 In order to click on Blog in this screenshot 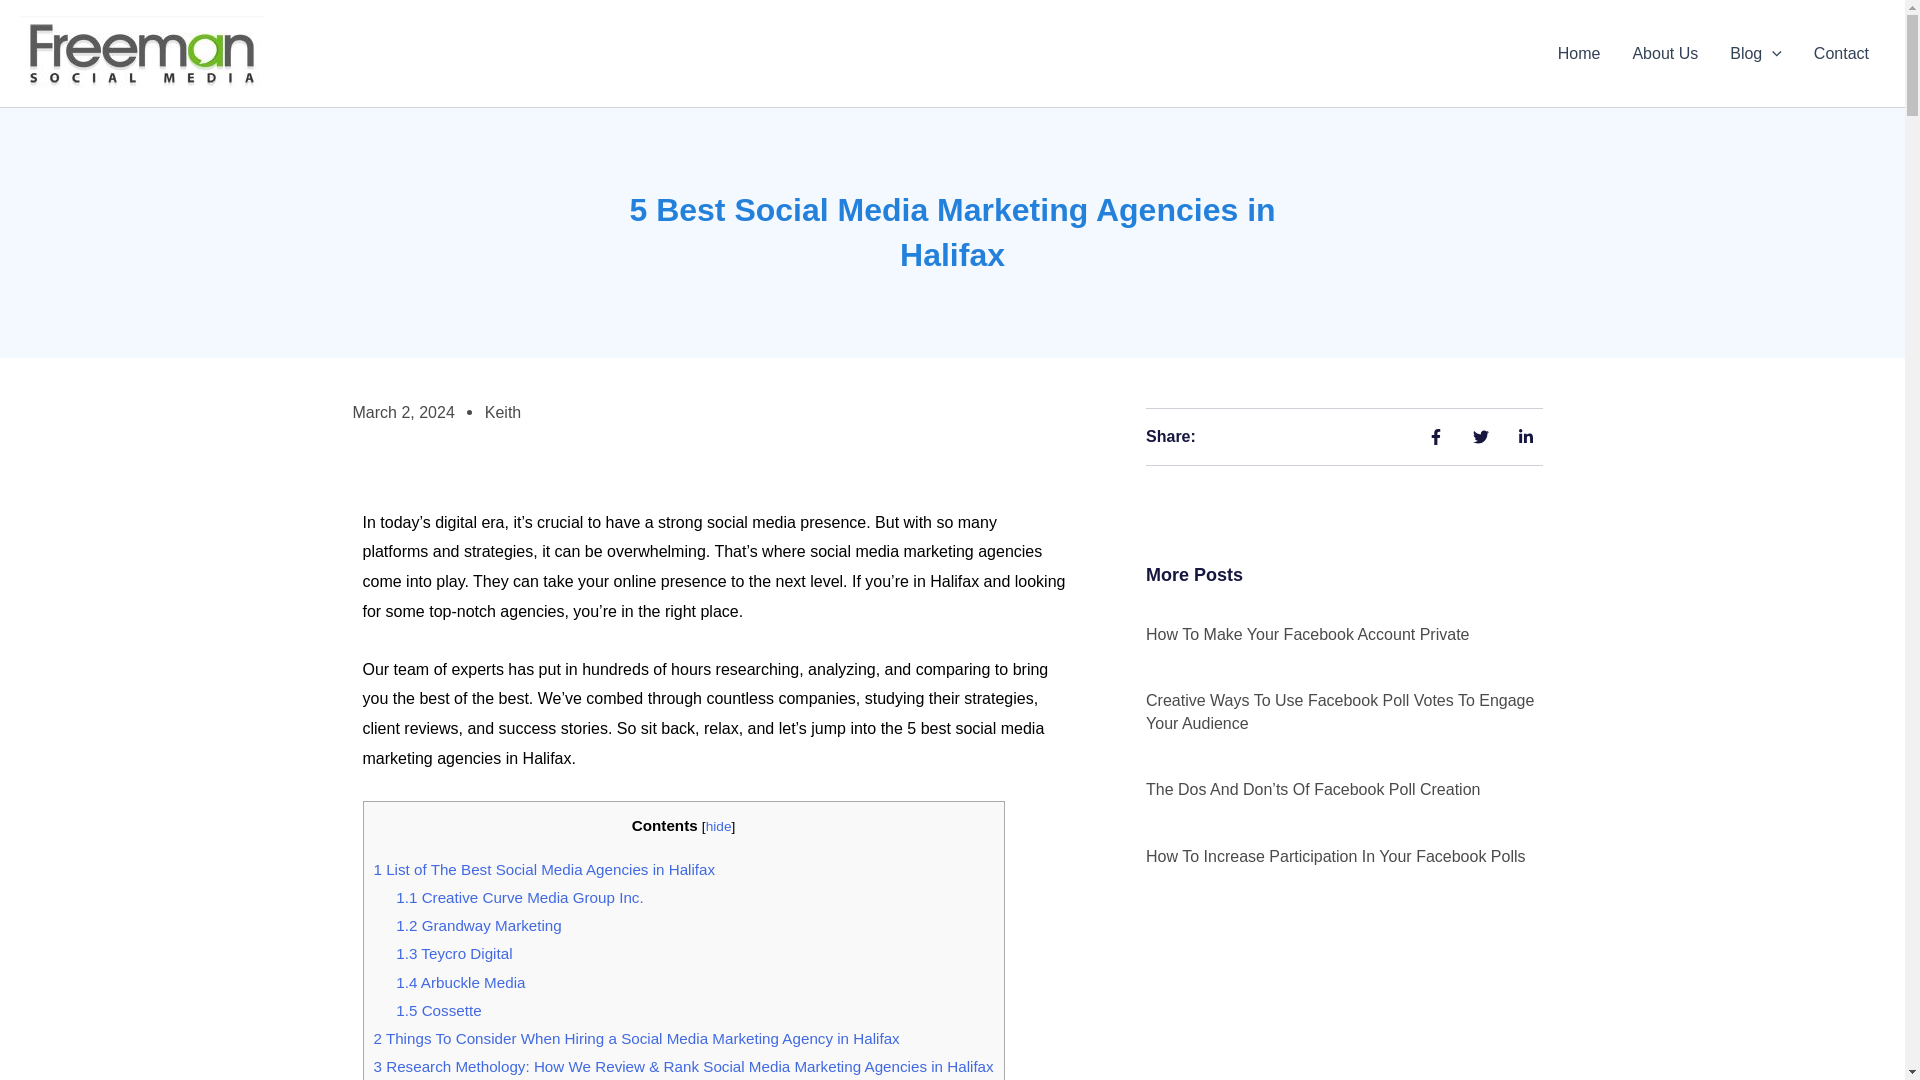, I will do `click(1756, 54)`.